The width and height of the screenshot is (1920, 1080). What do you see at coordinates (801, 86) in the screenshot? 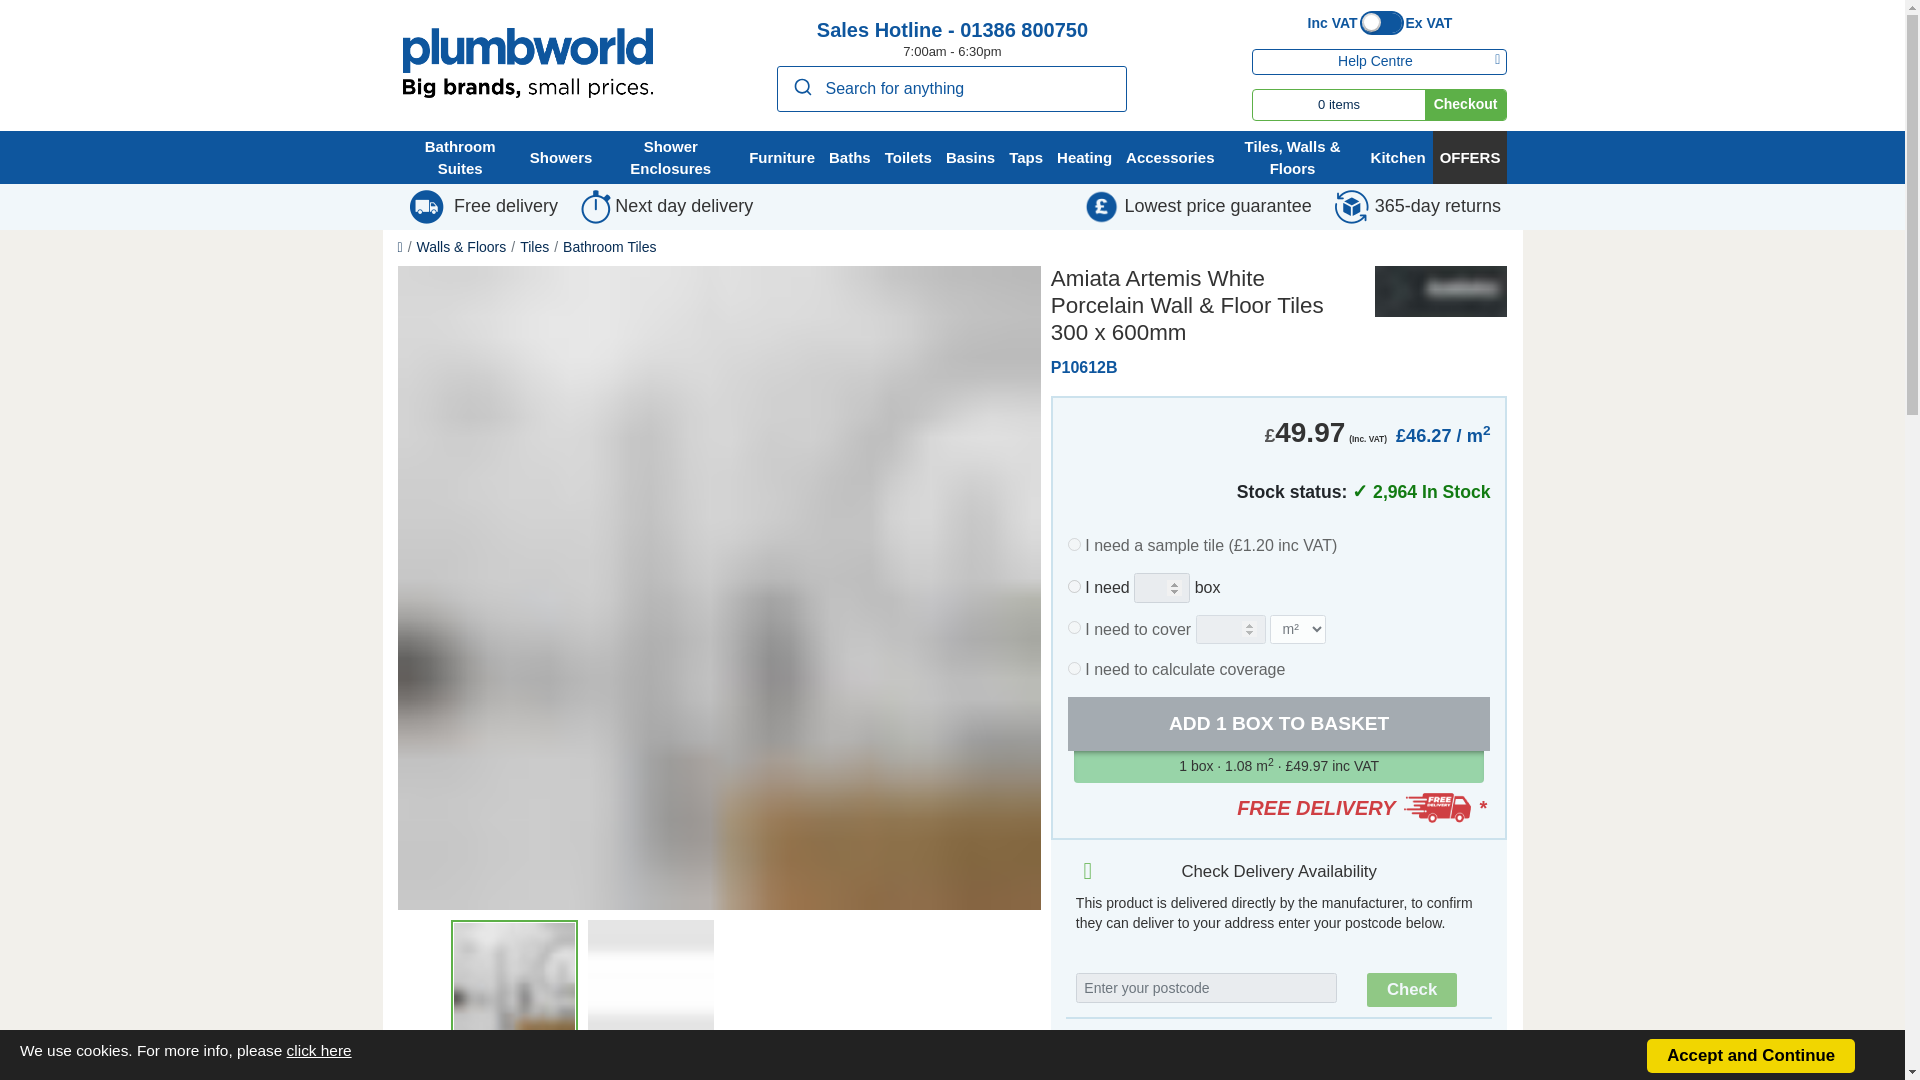
I see `Submit` at bounding box center [801, 86].